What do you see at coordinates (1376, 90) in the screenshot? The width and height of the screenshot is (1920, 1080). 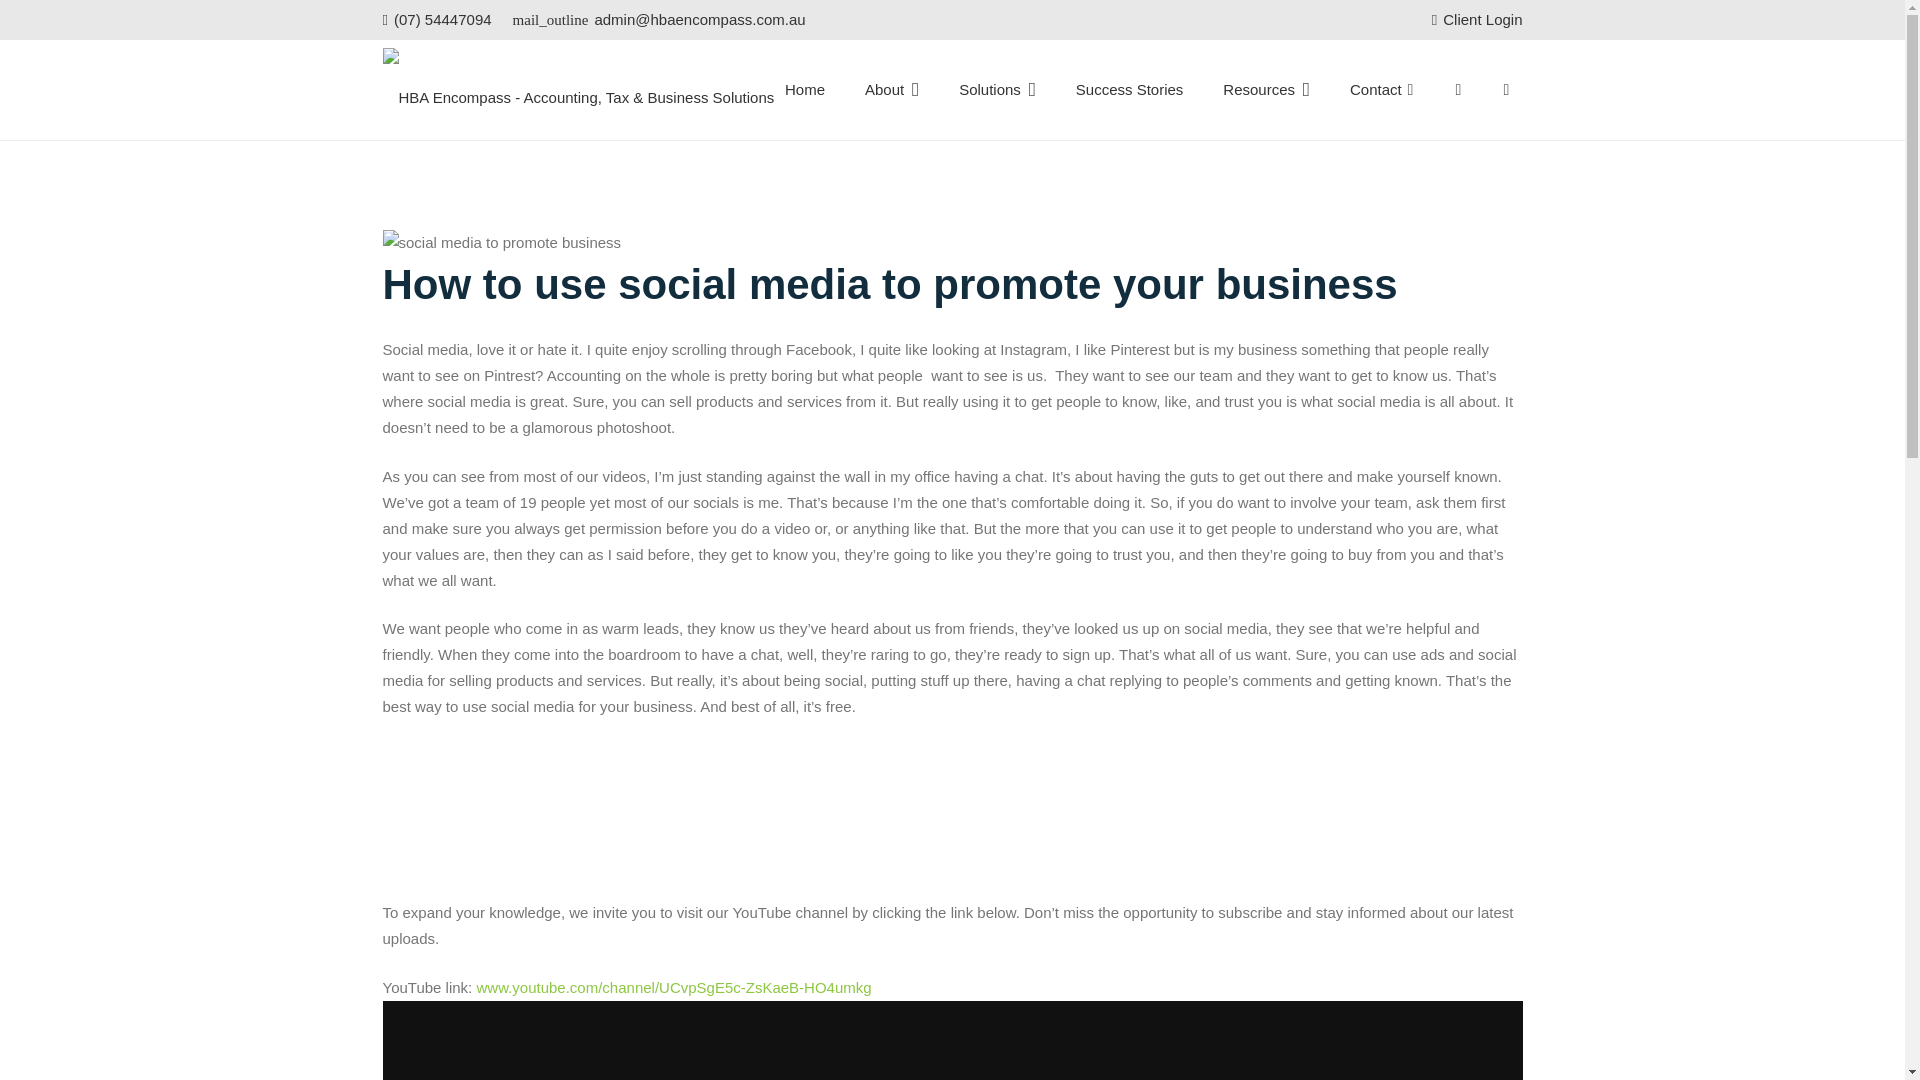 I see `Contact` at bounding box center [1376, 90].